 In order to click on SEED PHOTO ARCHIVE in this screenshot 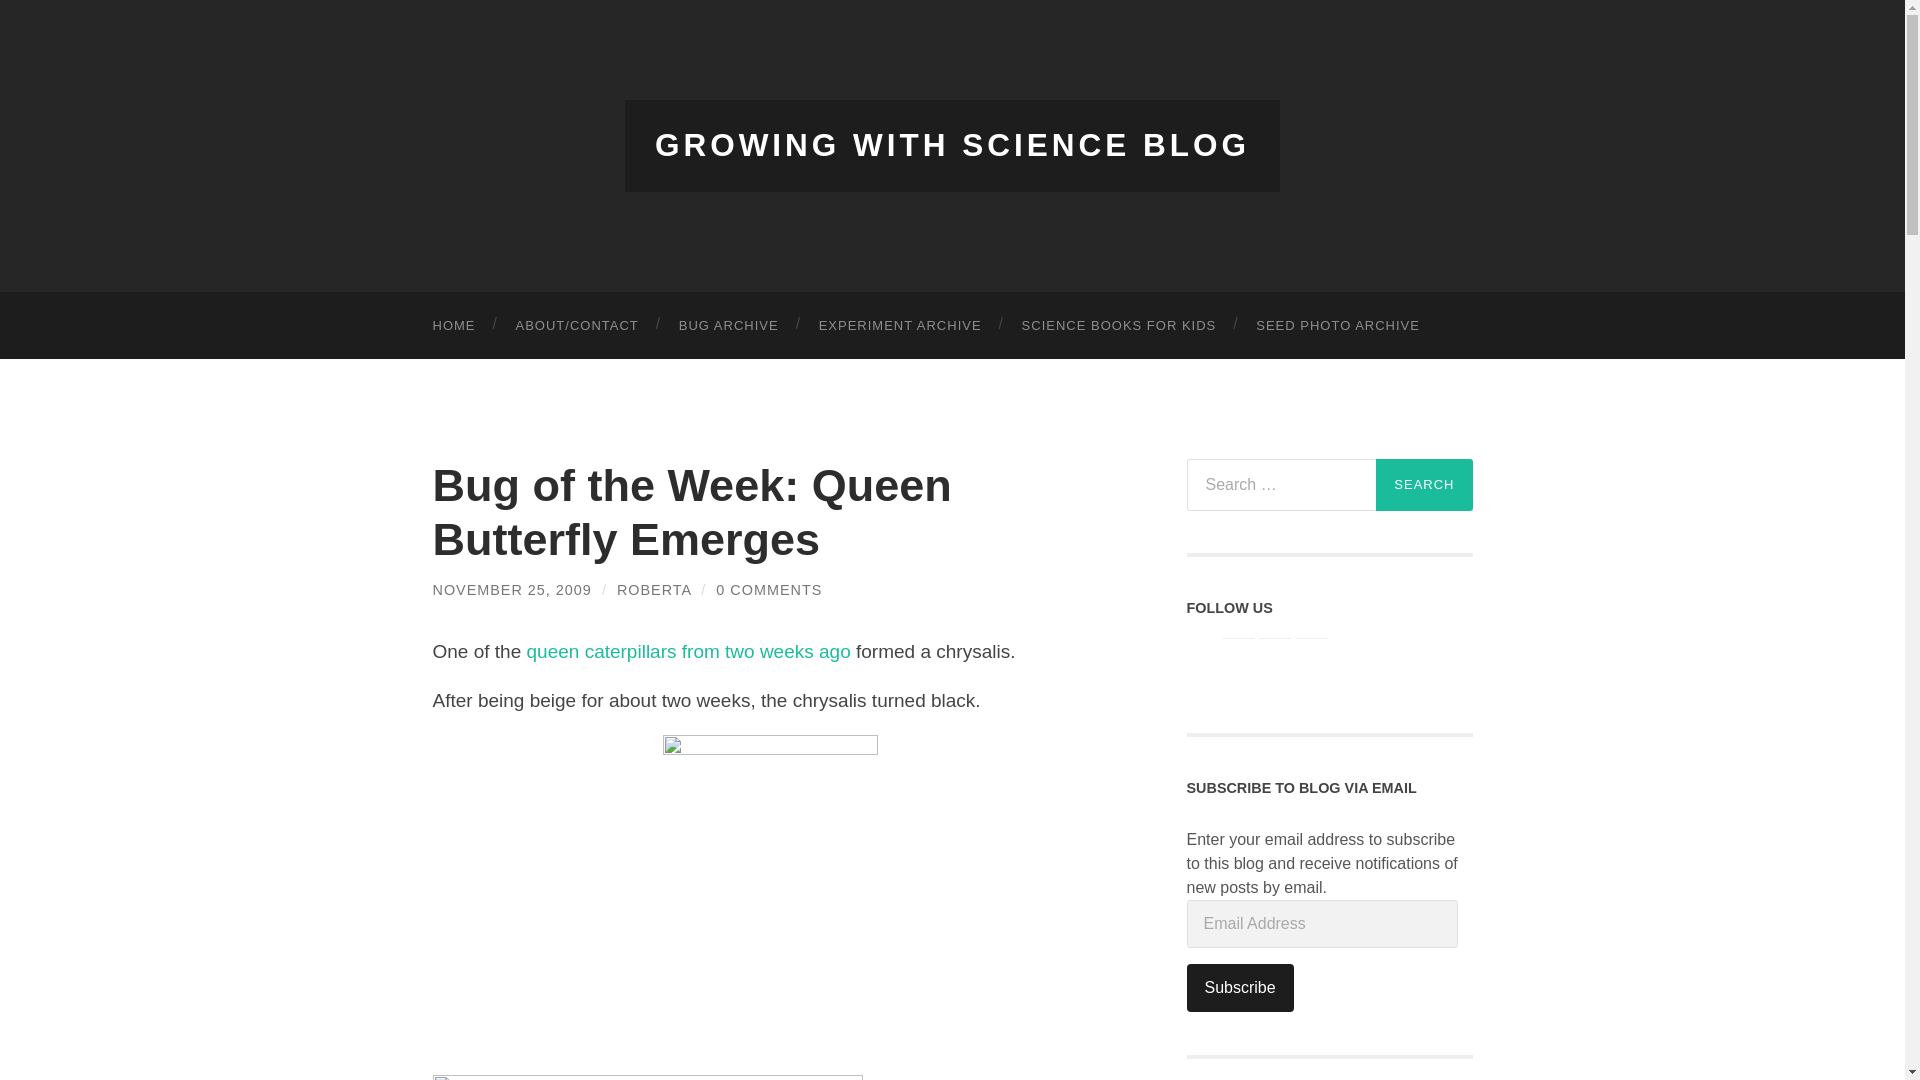, I will do `click(1338, 324)`.